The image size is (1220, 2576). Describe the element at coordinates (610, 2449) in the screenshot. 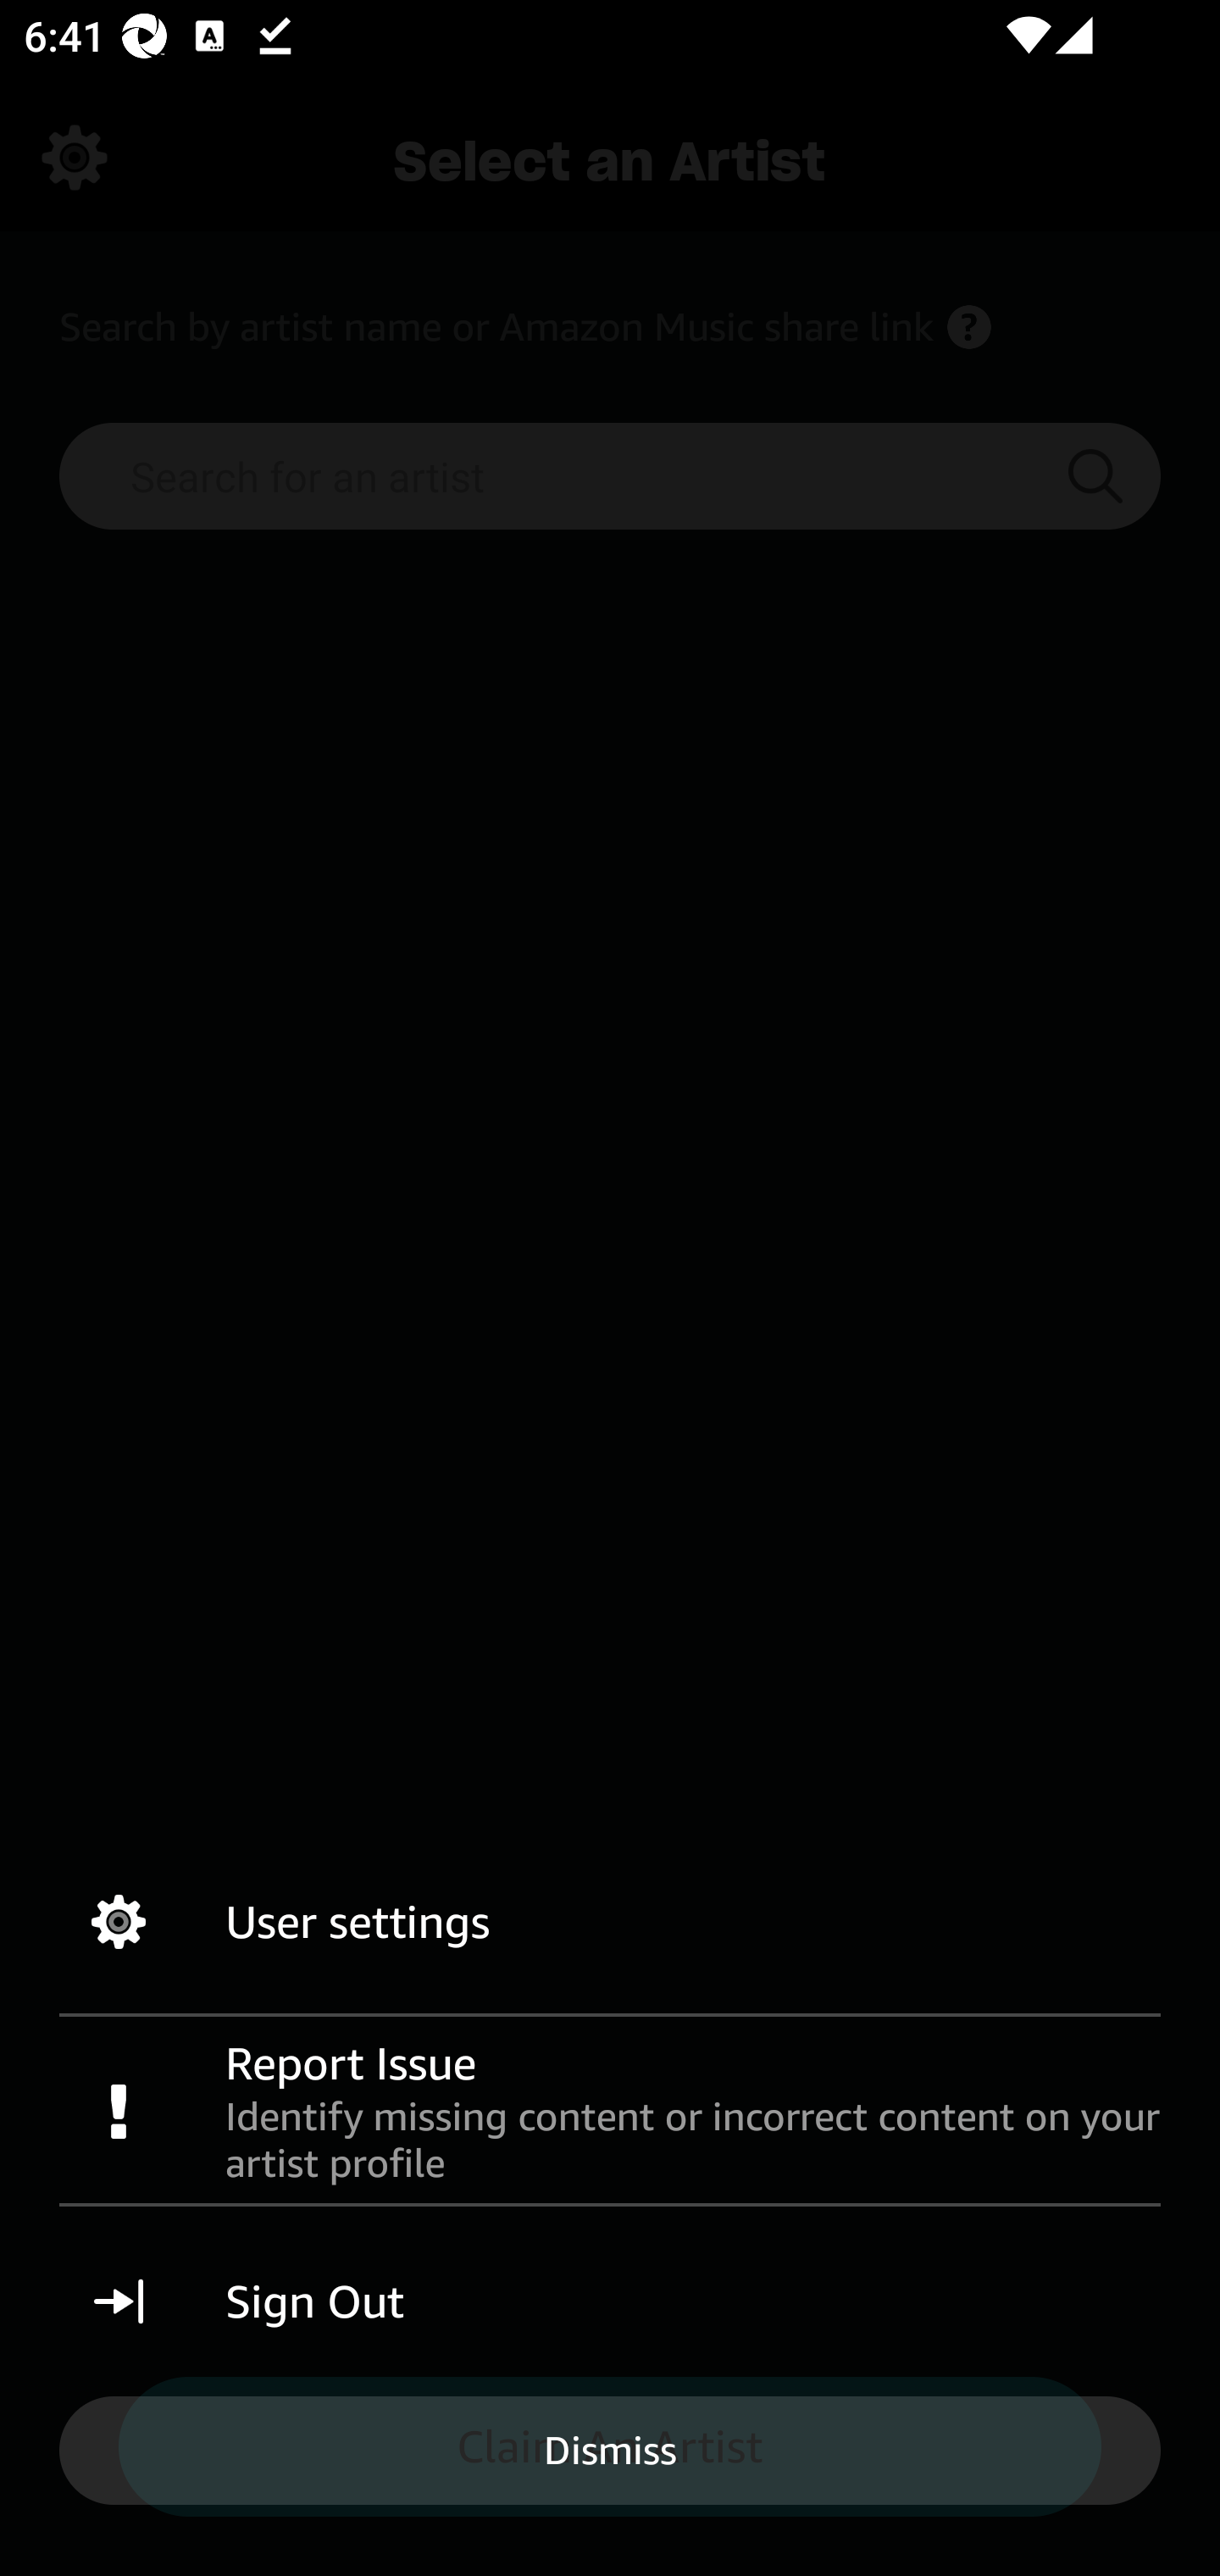

I see `Dismiss button Dismiss` at that location.